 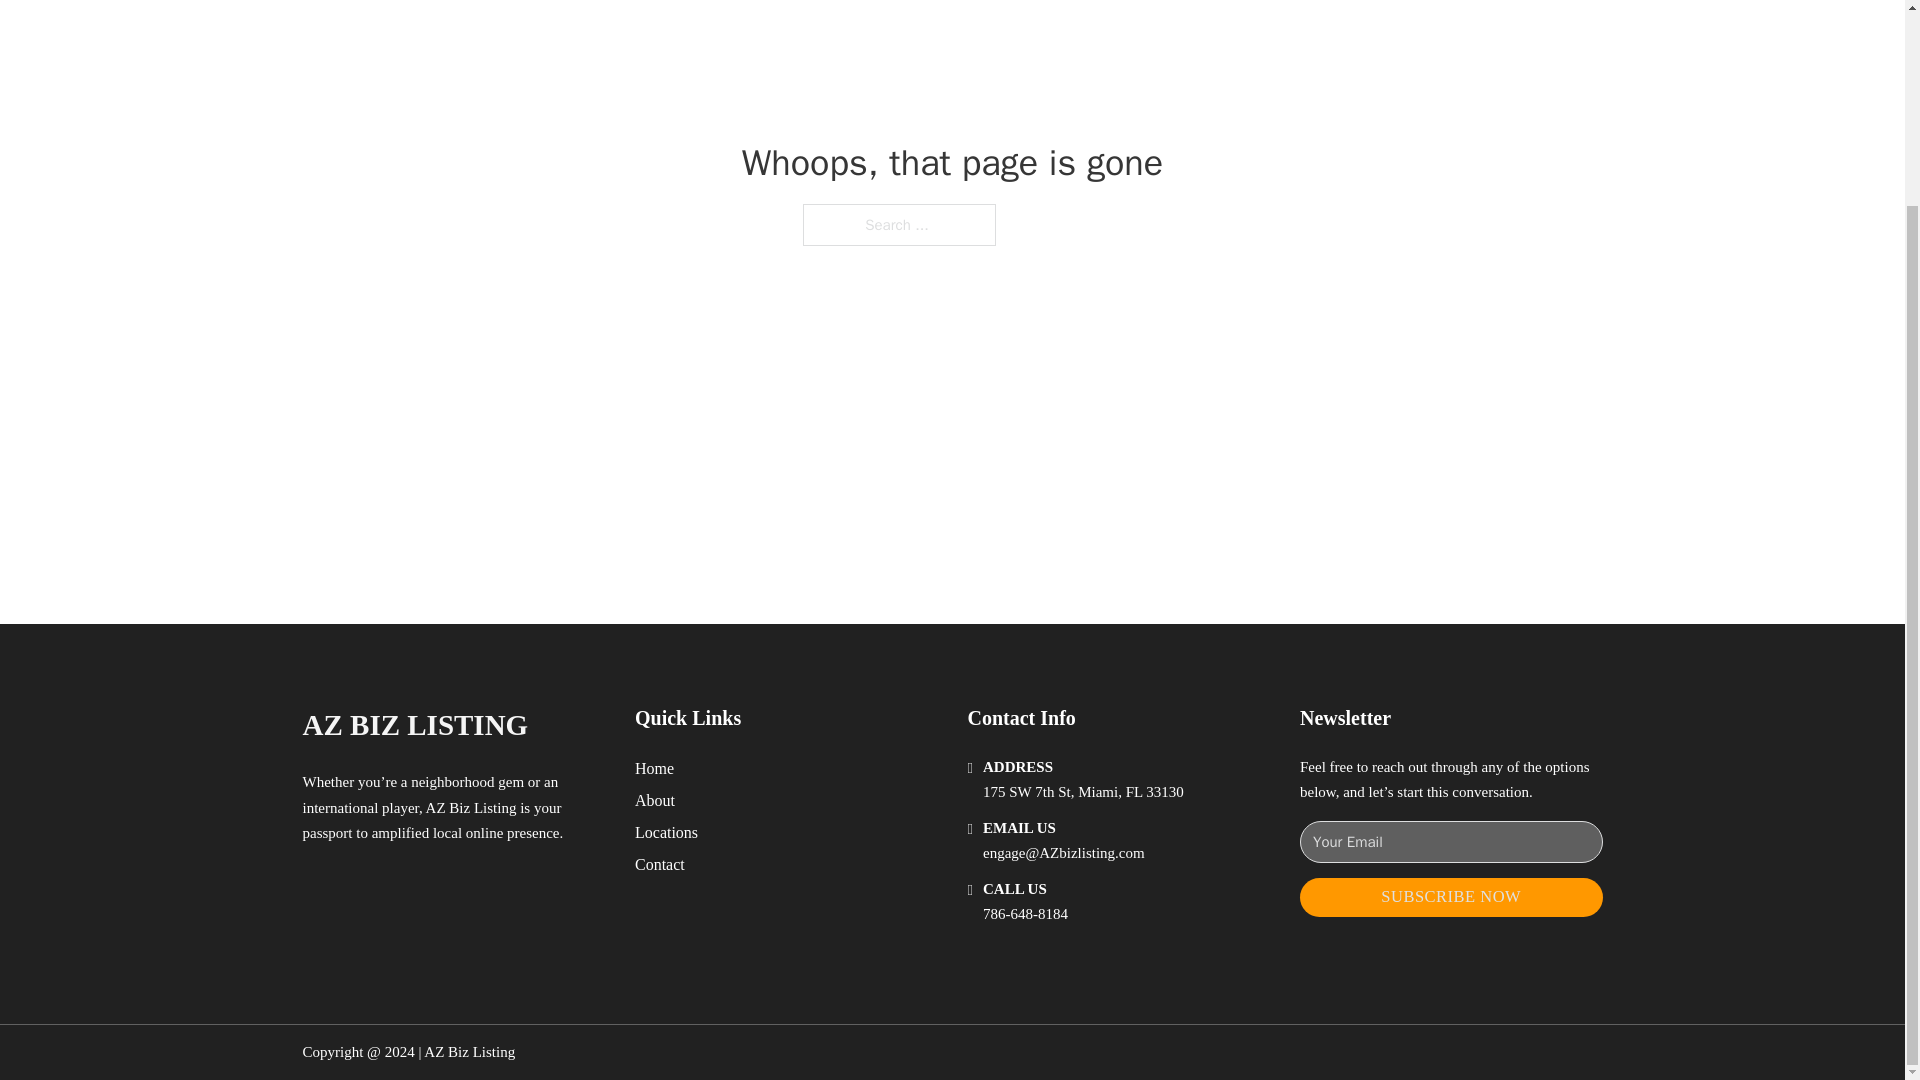 What do you see at coordinates (1451, 897) in the screenshot?
I see `SUBSCRIBE NOW` at bounding box center [1451, 897].